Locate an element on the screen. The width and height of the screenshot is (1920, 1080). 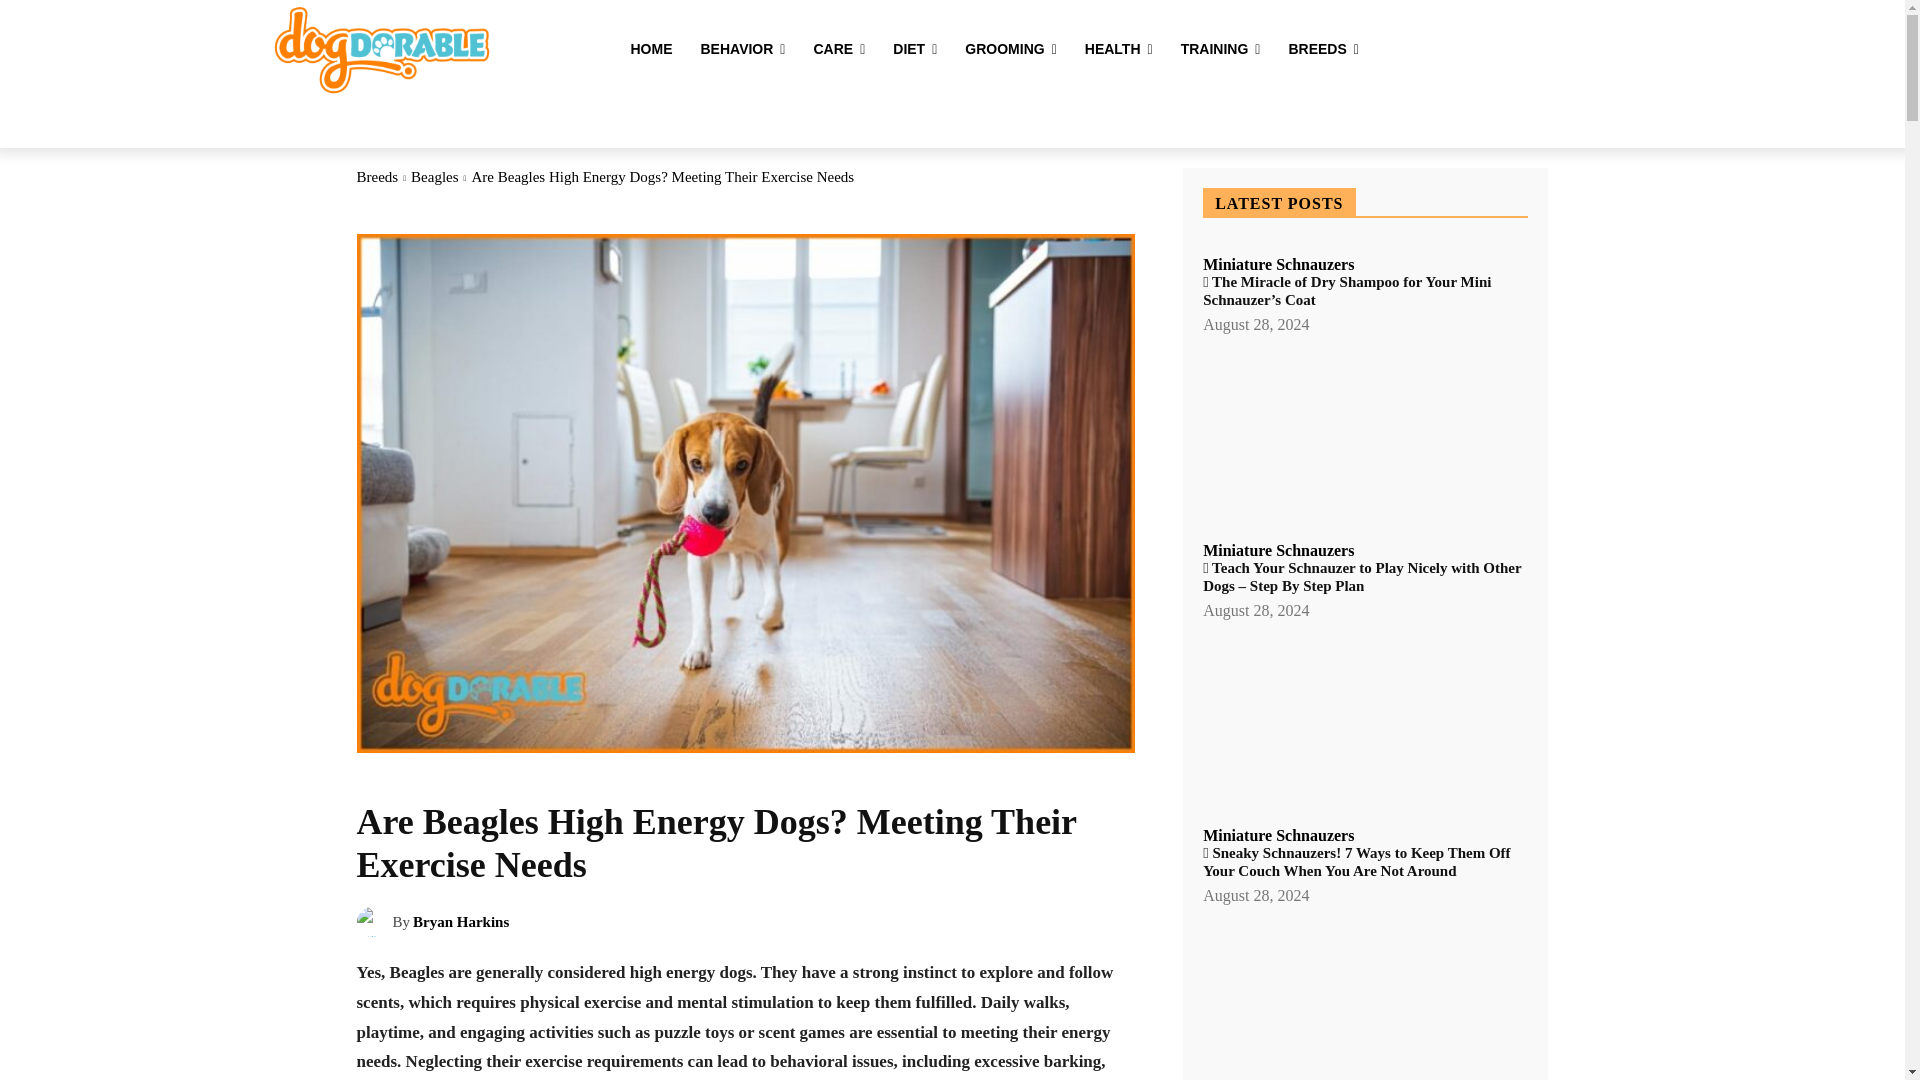
Bryan Harkins is located at coordinates (373, 922).